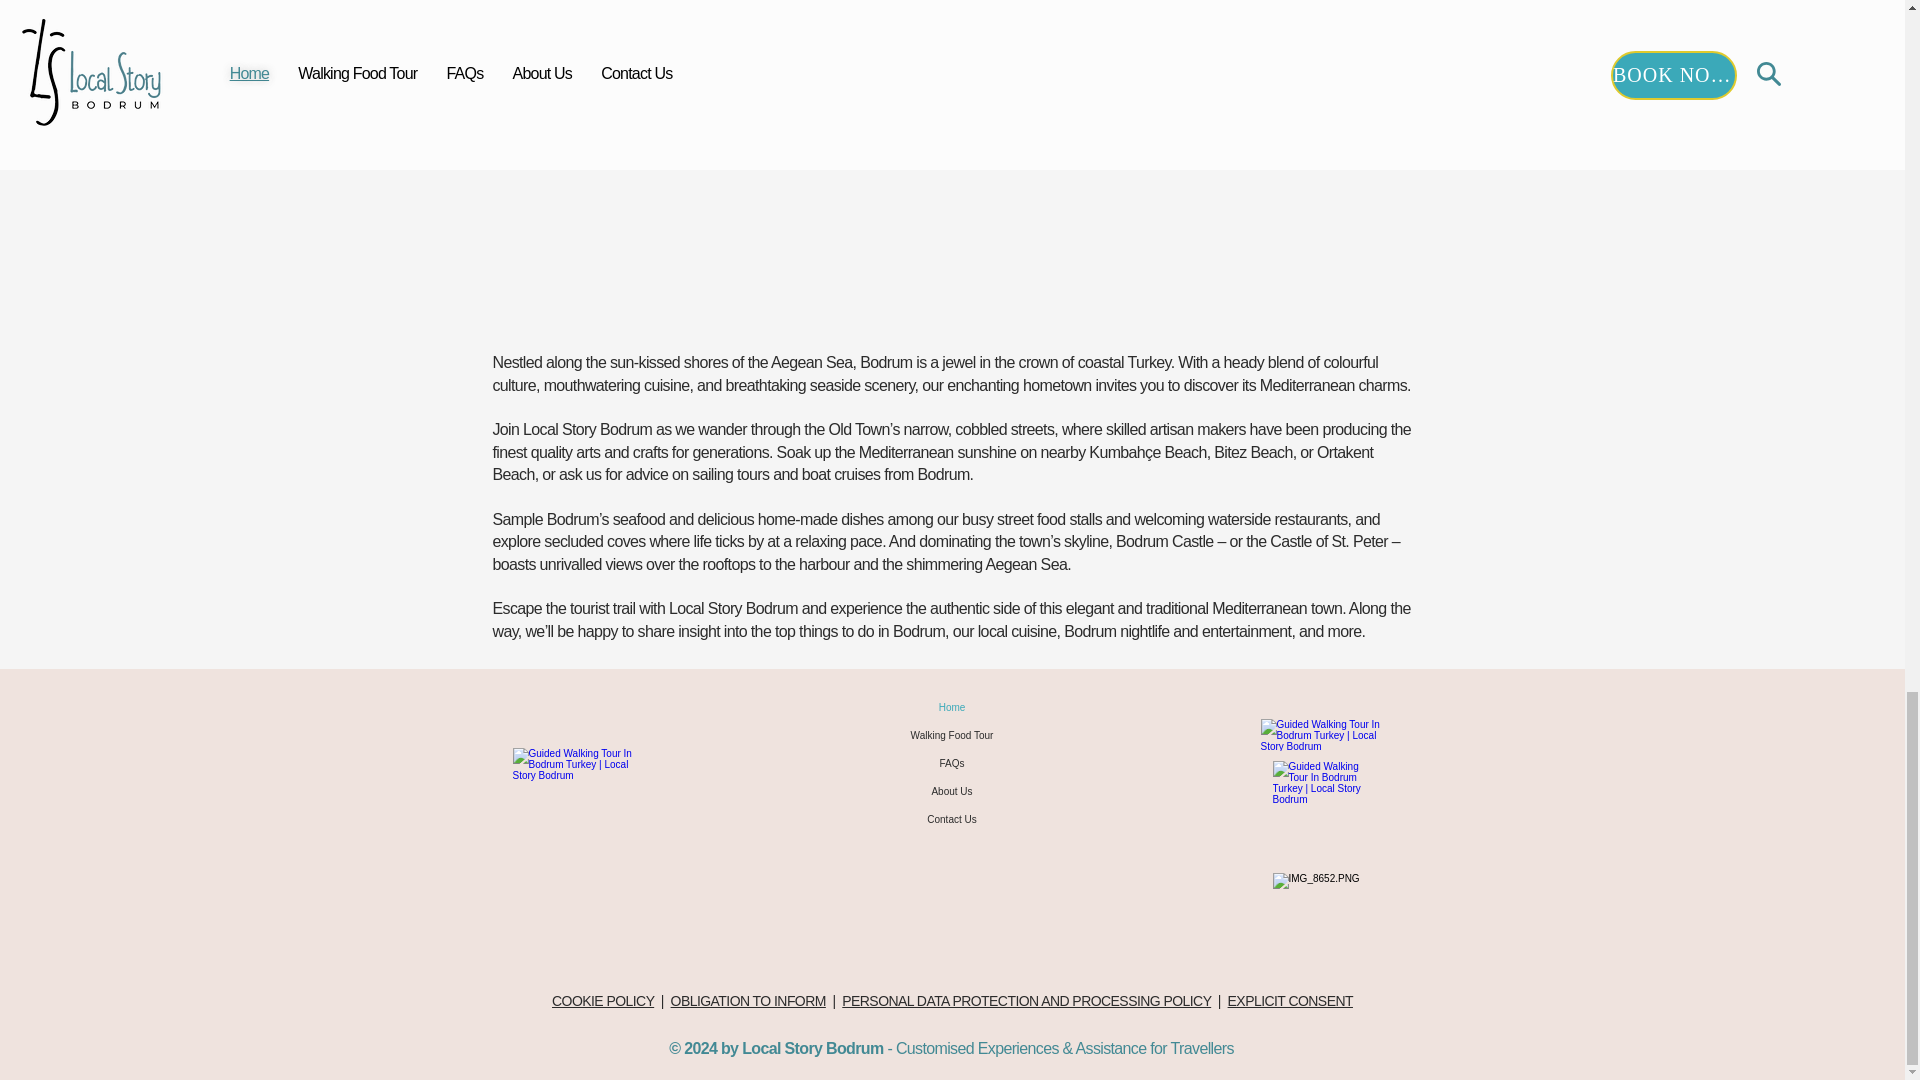 The image size is (1920, 1080). What do you see at coordinates (1290, 1000) in the screenshot?
I see `EXPLICIT CONSENT` at bounding box center [1290, 1000].